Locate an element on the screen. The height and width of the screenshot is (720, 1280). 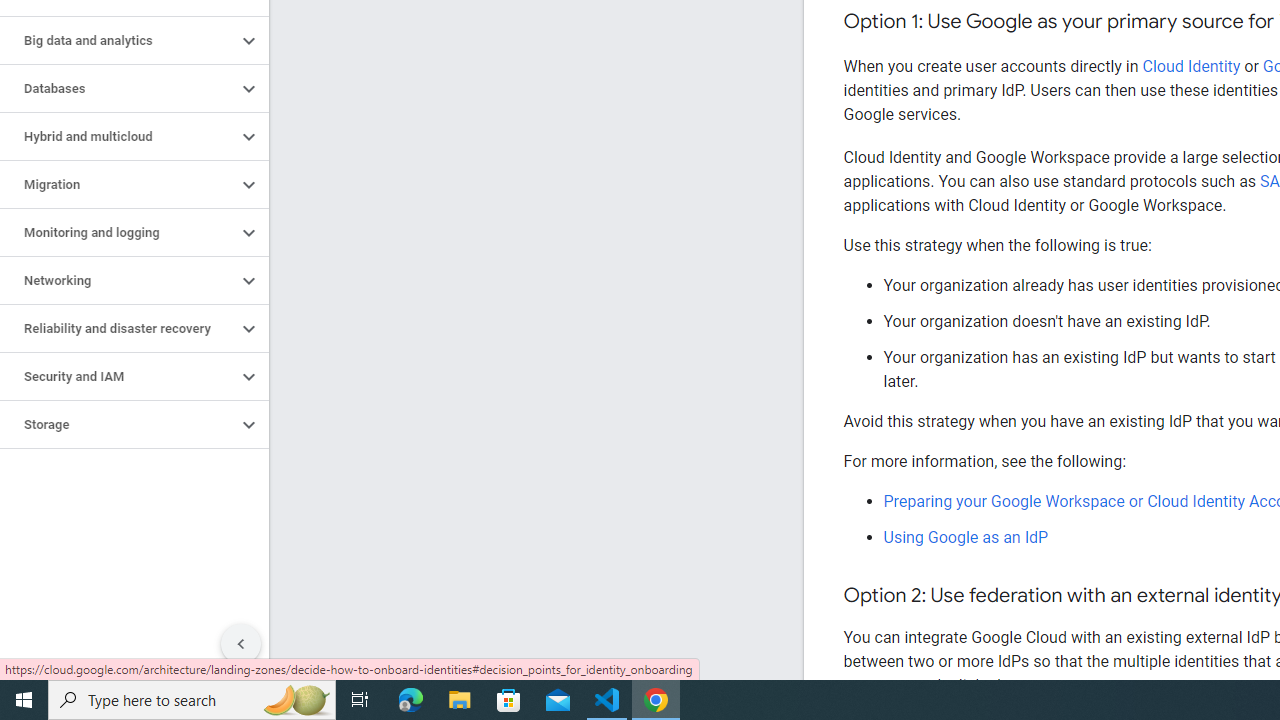
Security and IAM is located at coordinates (118, 376).